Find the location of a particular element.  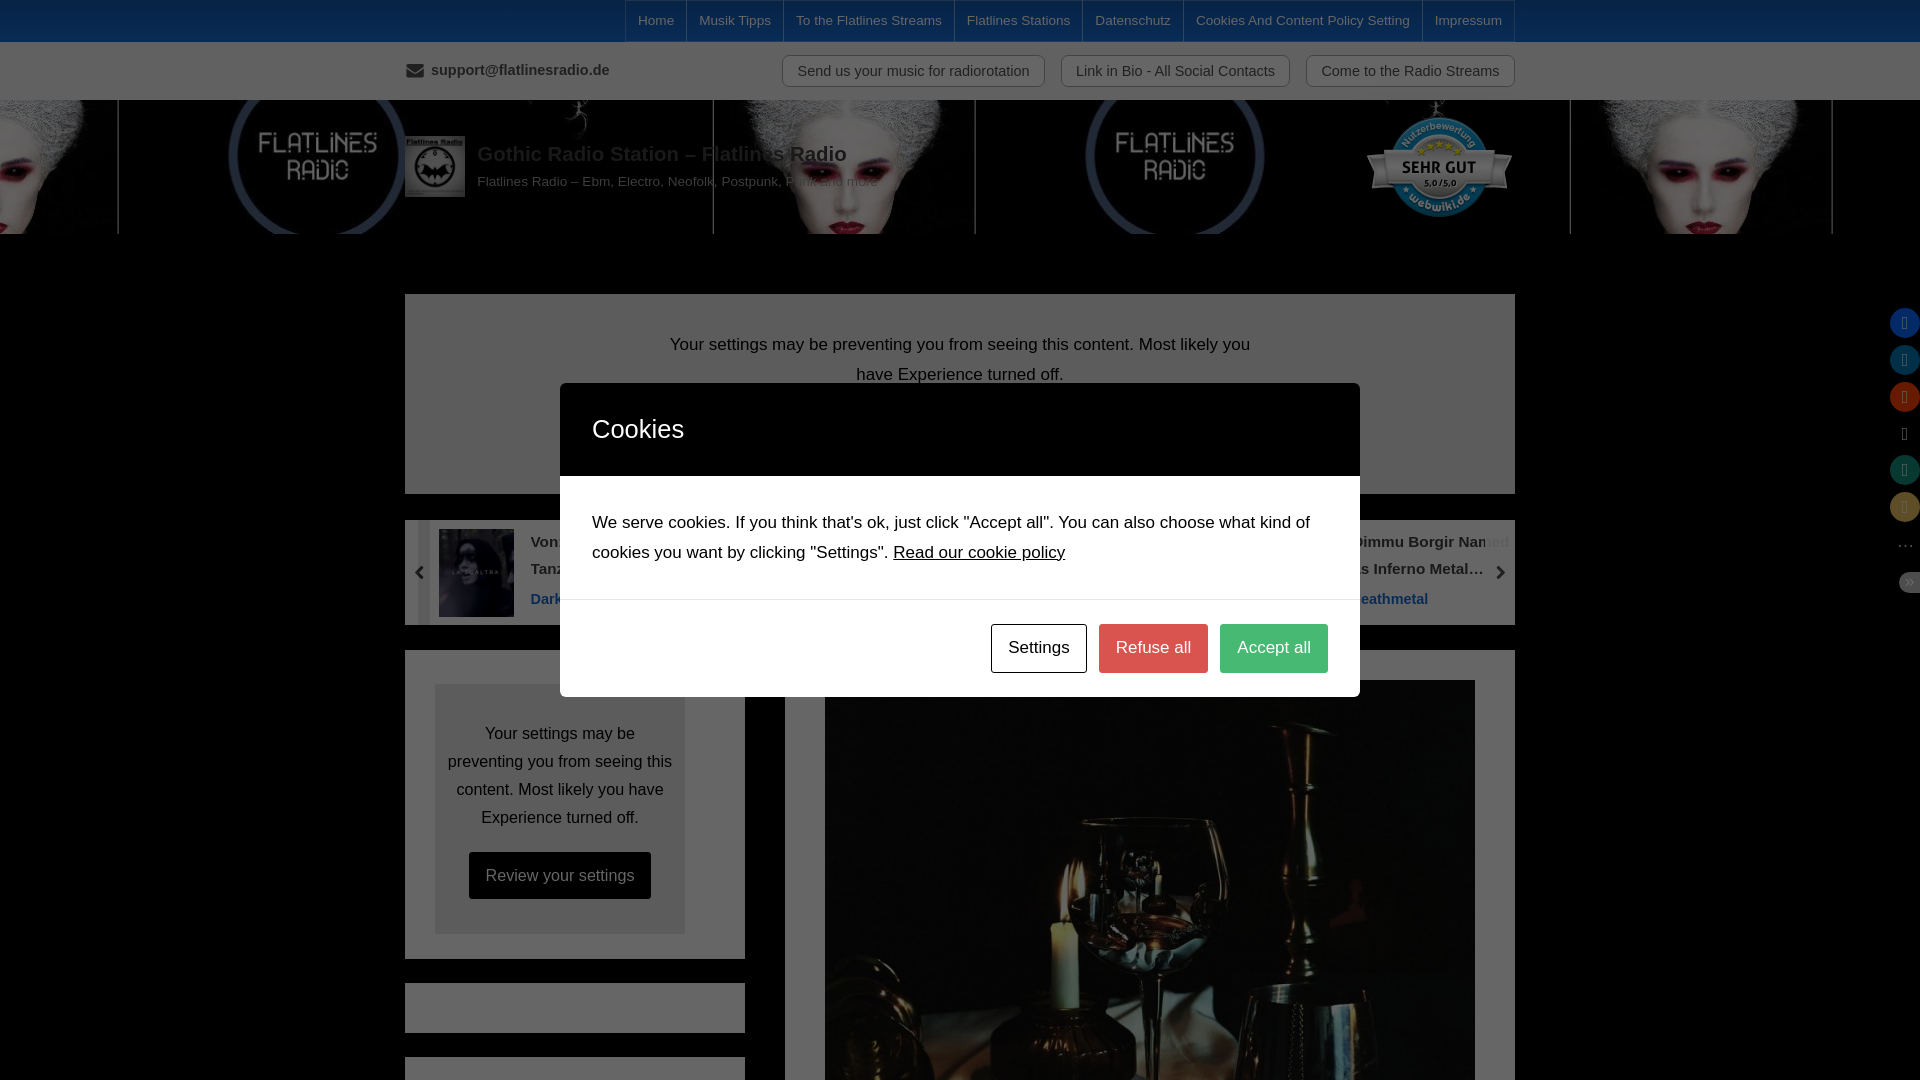

Von: Tanzfledermaus is located at coordinates (603, 556).